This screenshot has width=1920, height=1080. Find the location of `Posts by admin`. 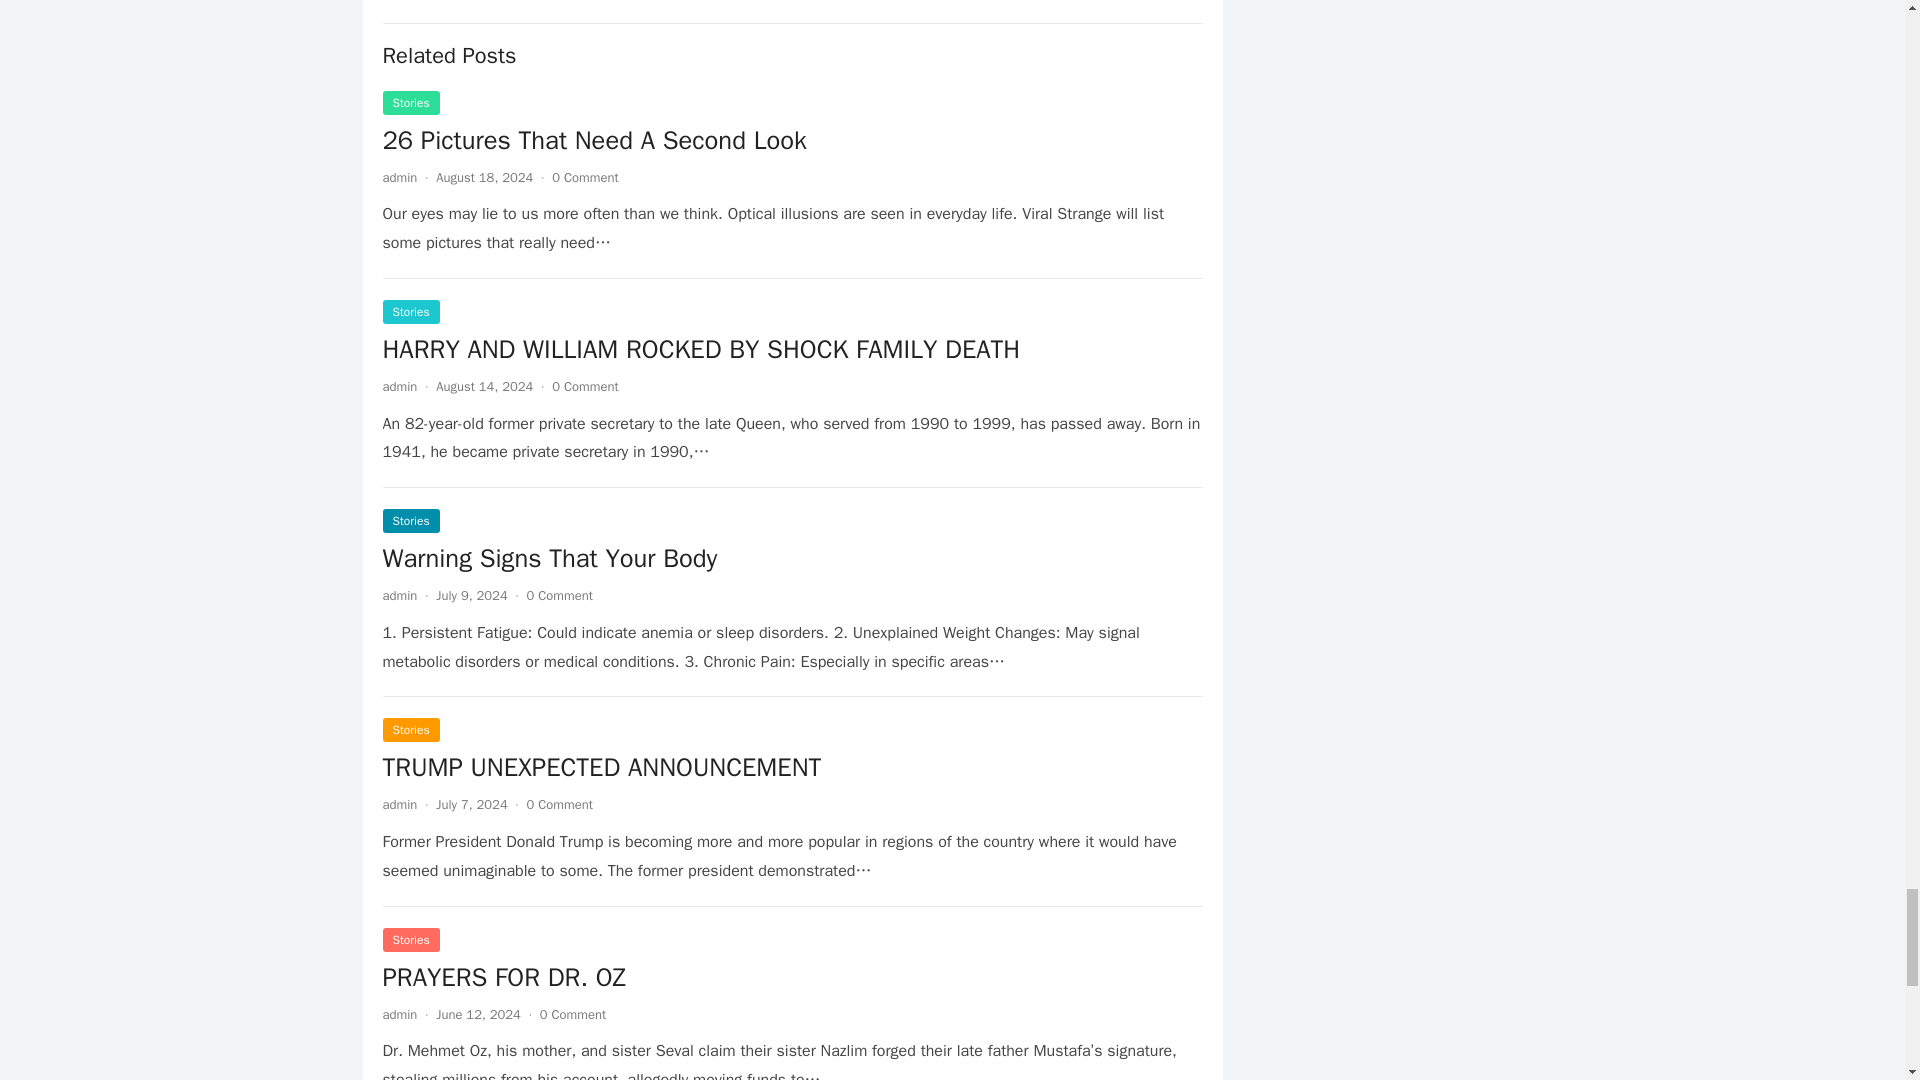

Posts by admin is located at coordinates (399, 804).